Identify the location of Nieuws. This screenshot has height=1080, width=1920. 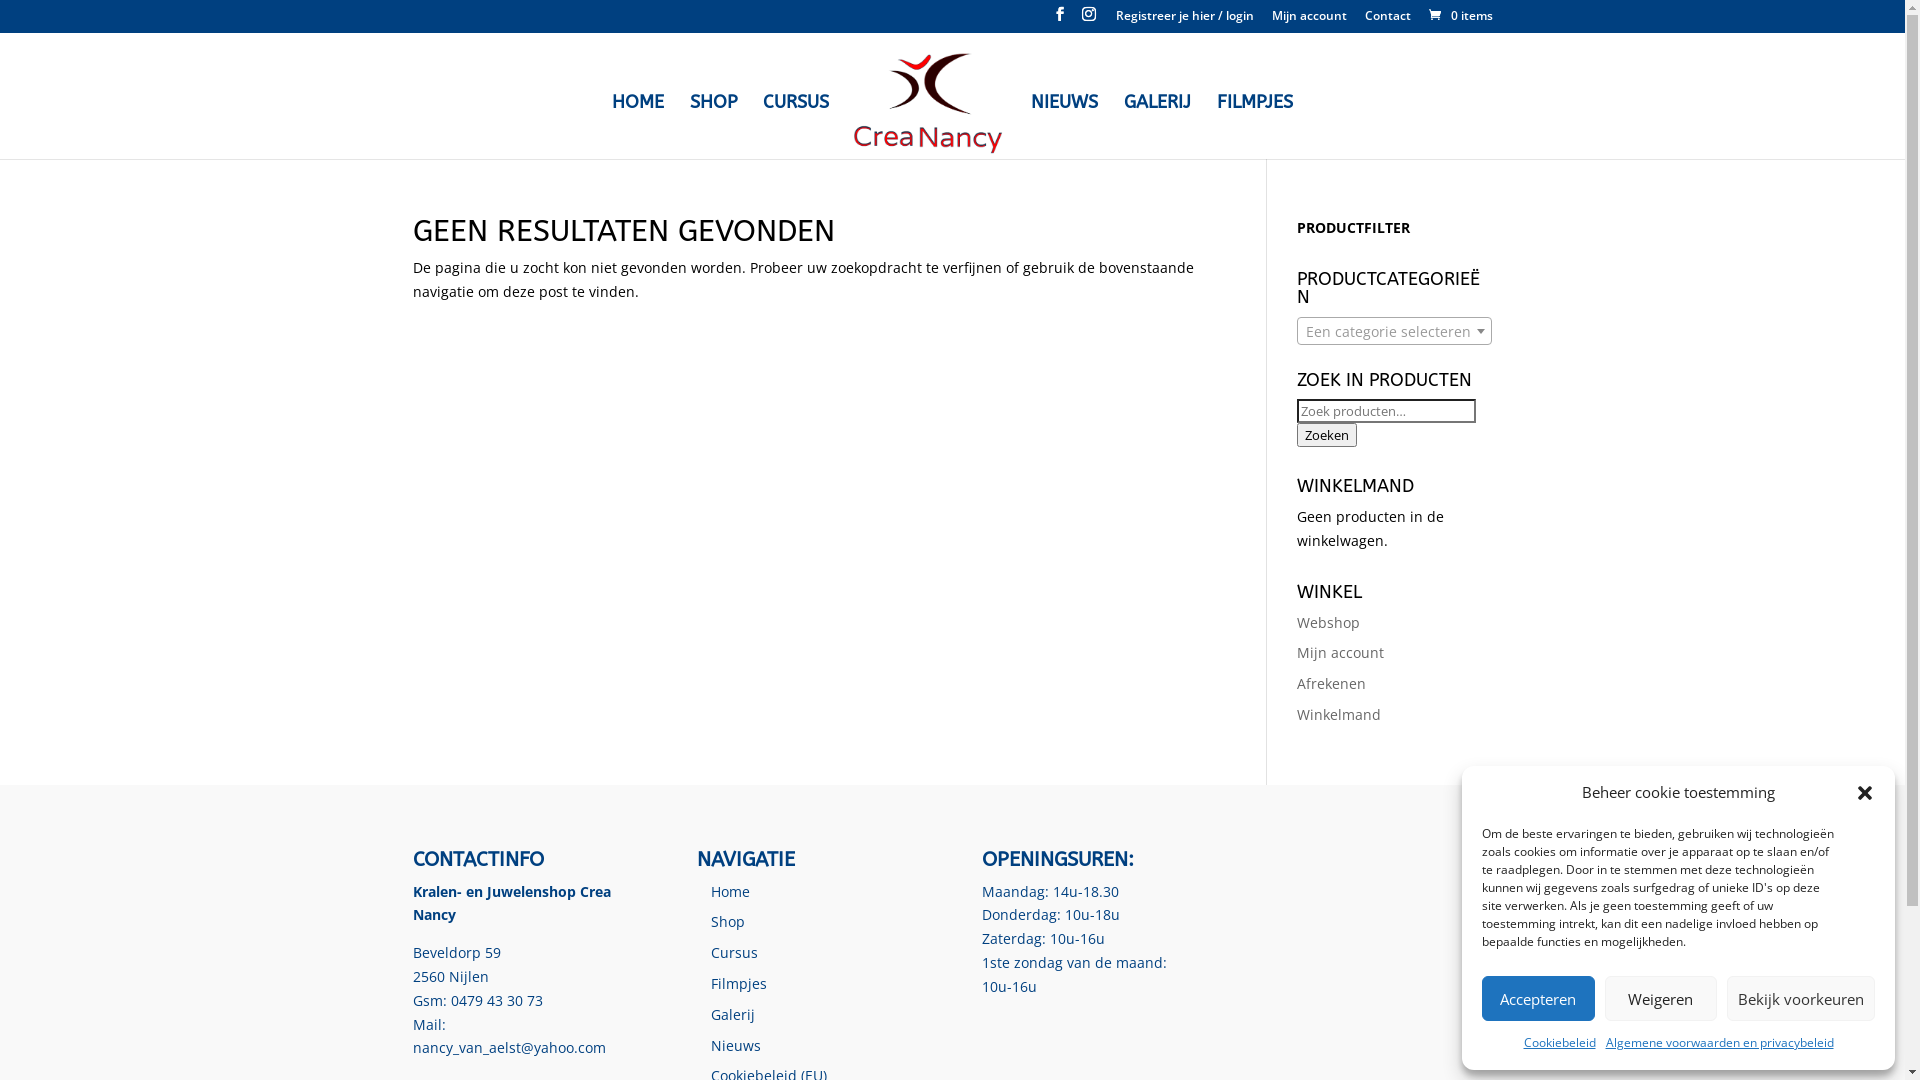
(736, 1046).